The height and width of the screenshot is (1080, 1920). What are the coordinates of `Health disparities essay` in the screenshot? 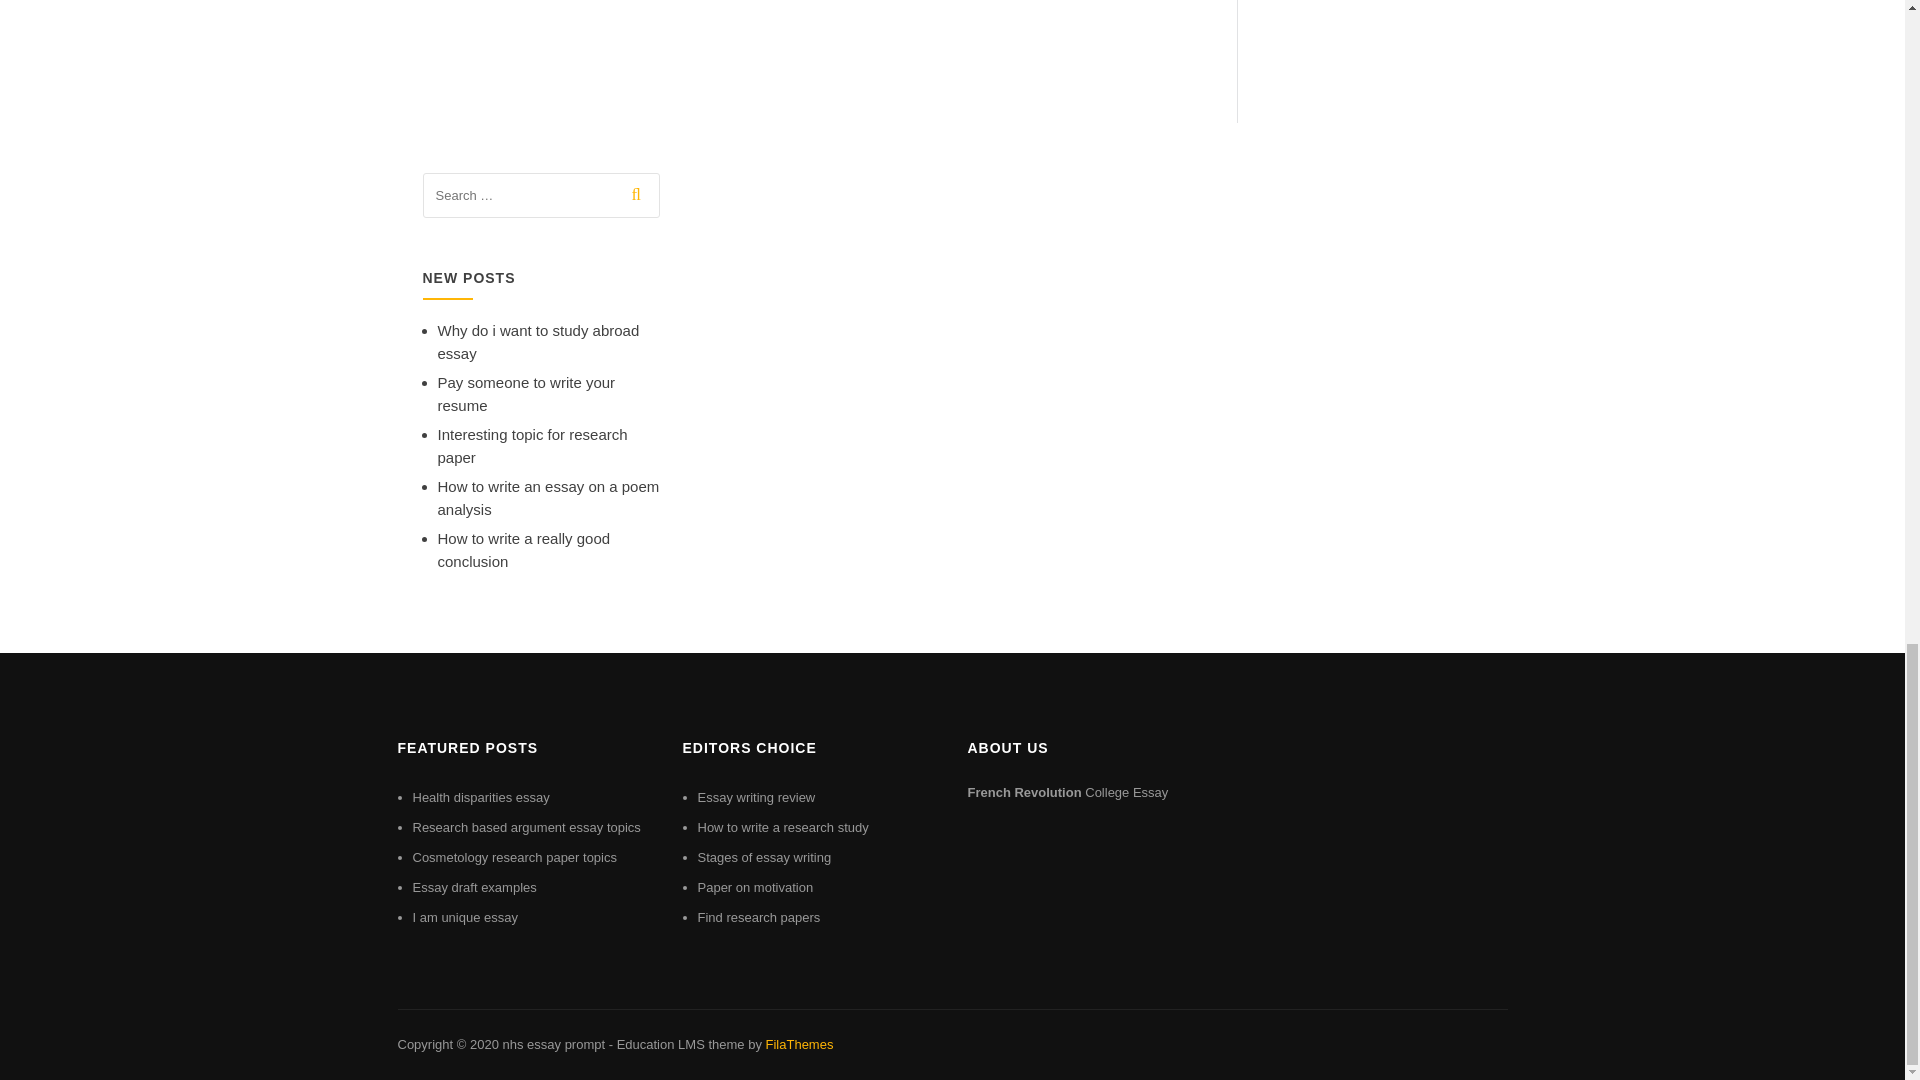 It's located at (480, 796).